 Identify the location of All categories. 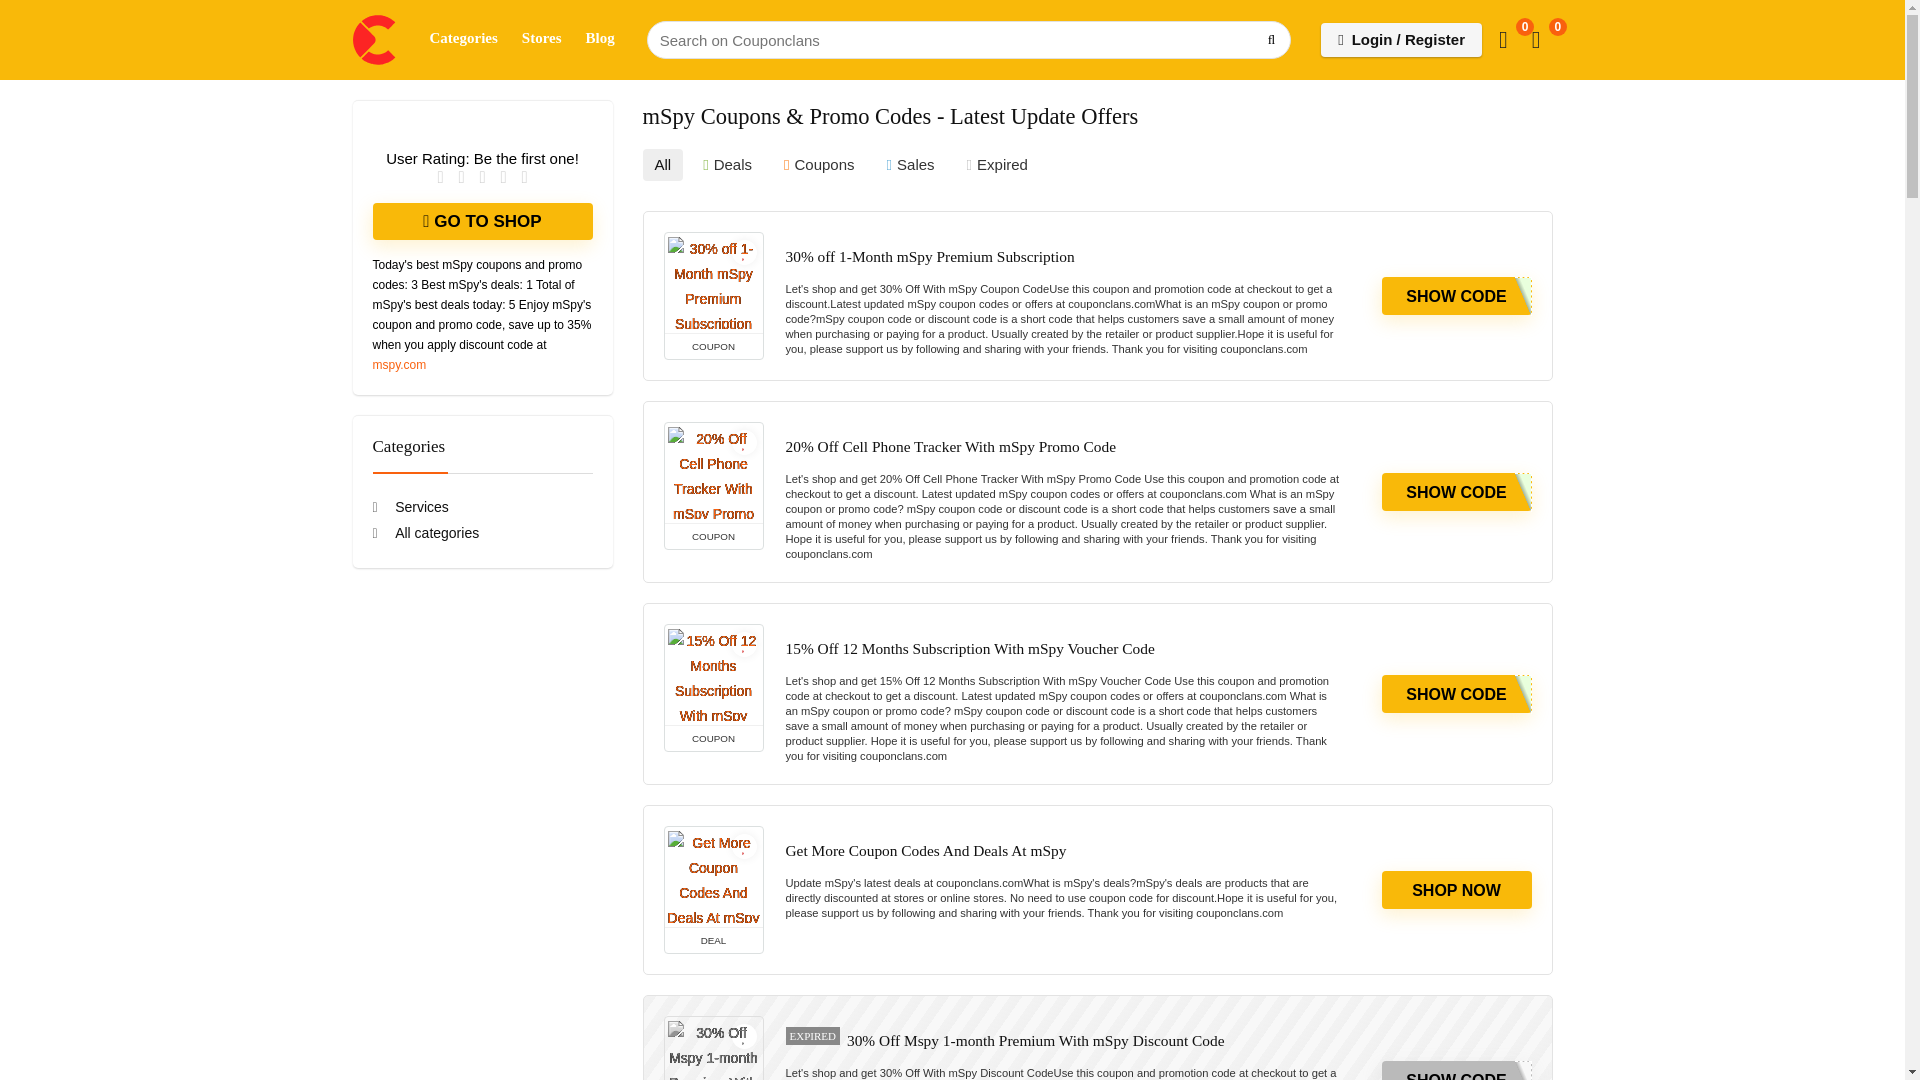
(425, 532).